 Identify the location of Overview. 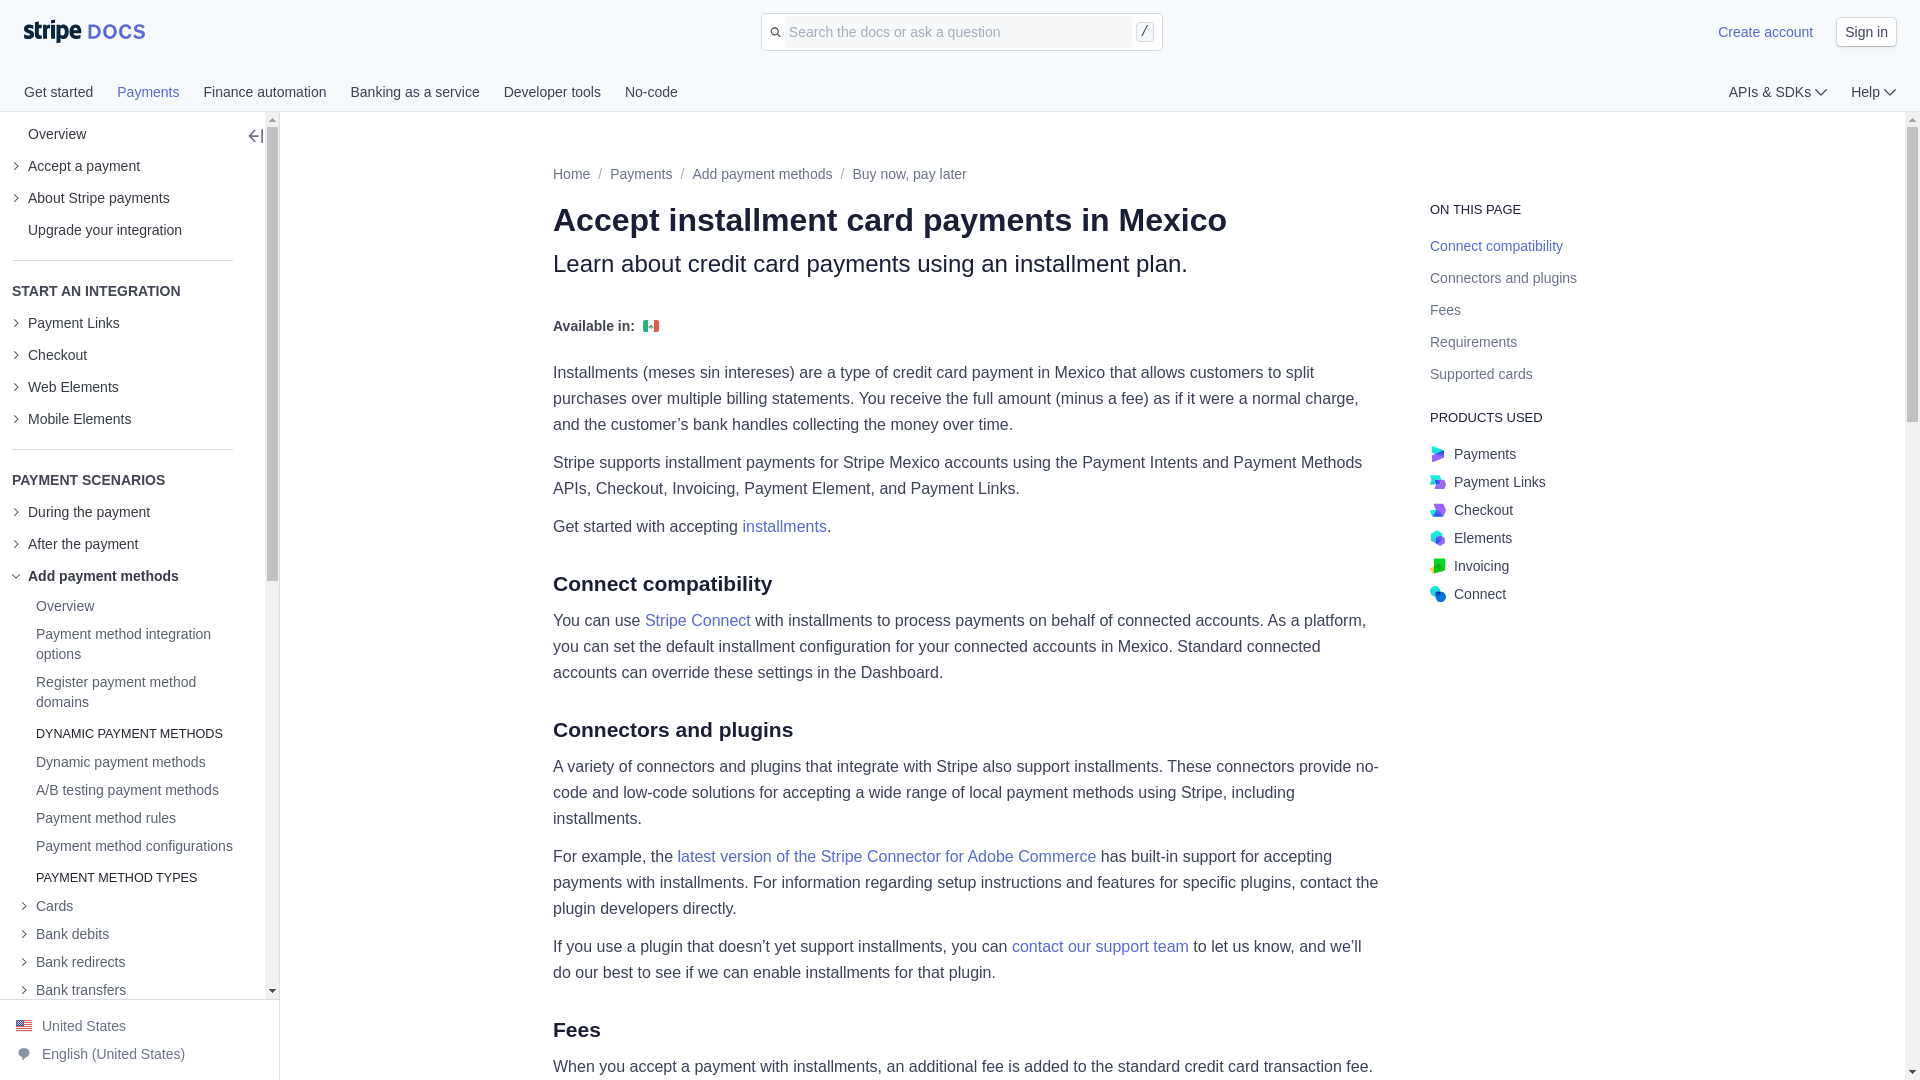
(56, 606).